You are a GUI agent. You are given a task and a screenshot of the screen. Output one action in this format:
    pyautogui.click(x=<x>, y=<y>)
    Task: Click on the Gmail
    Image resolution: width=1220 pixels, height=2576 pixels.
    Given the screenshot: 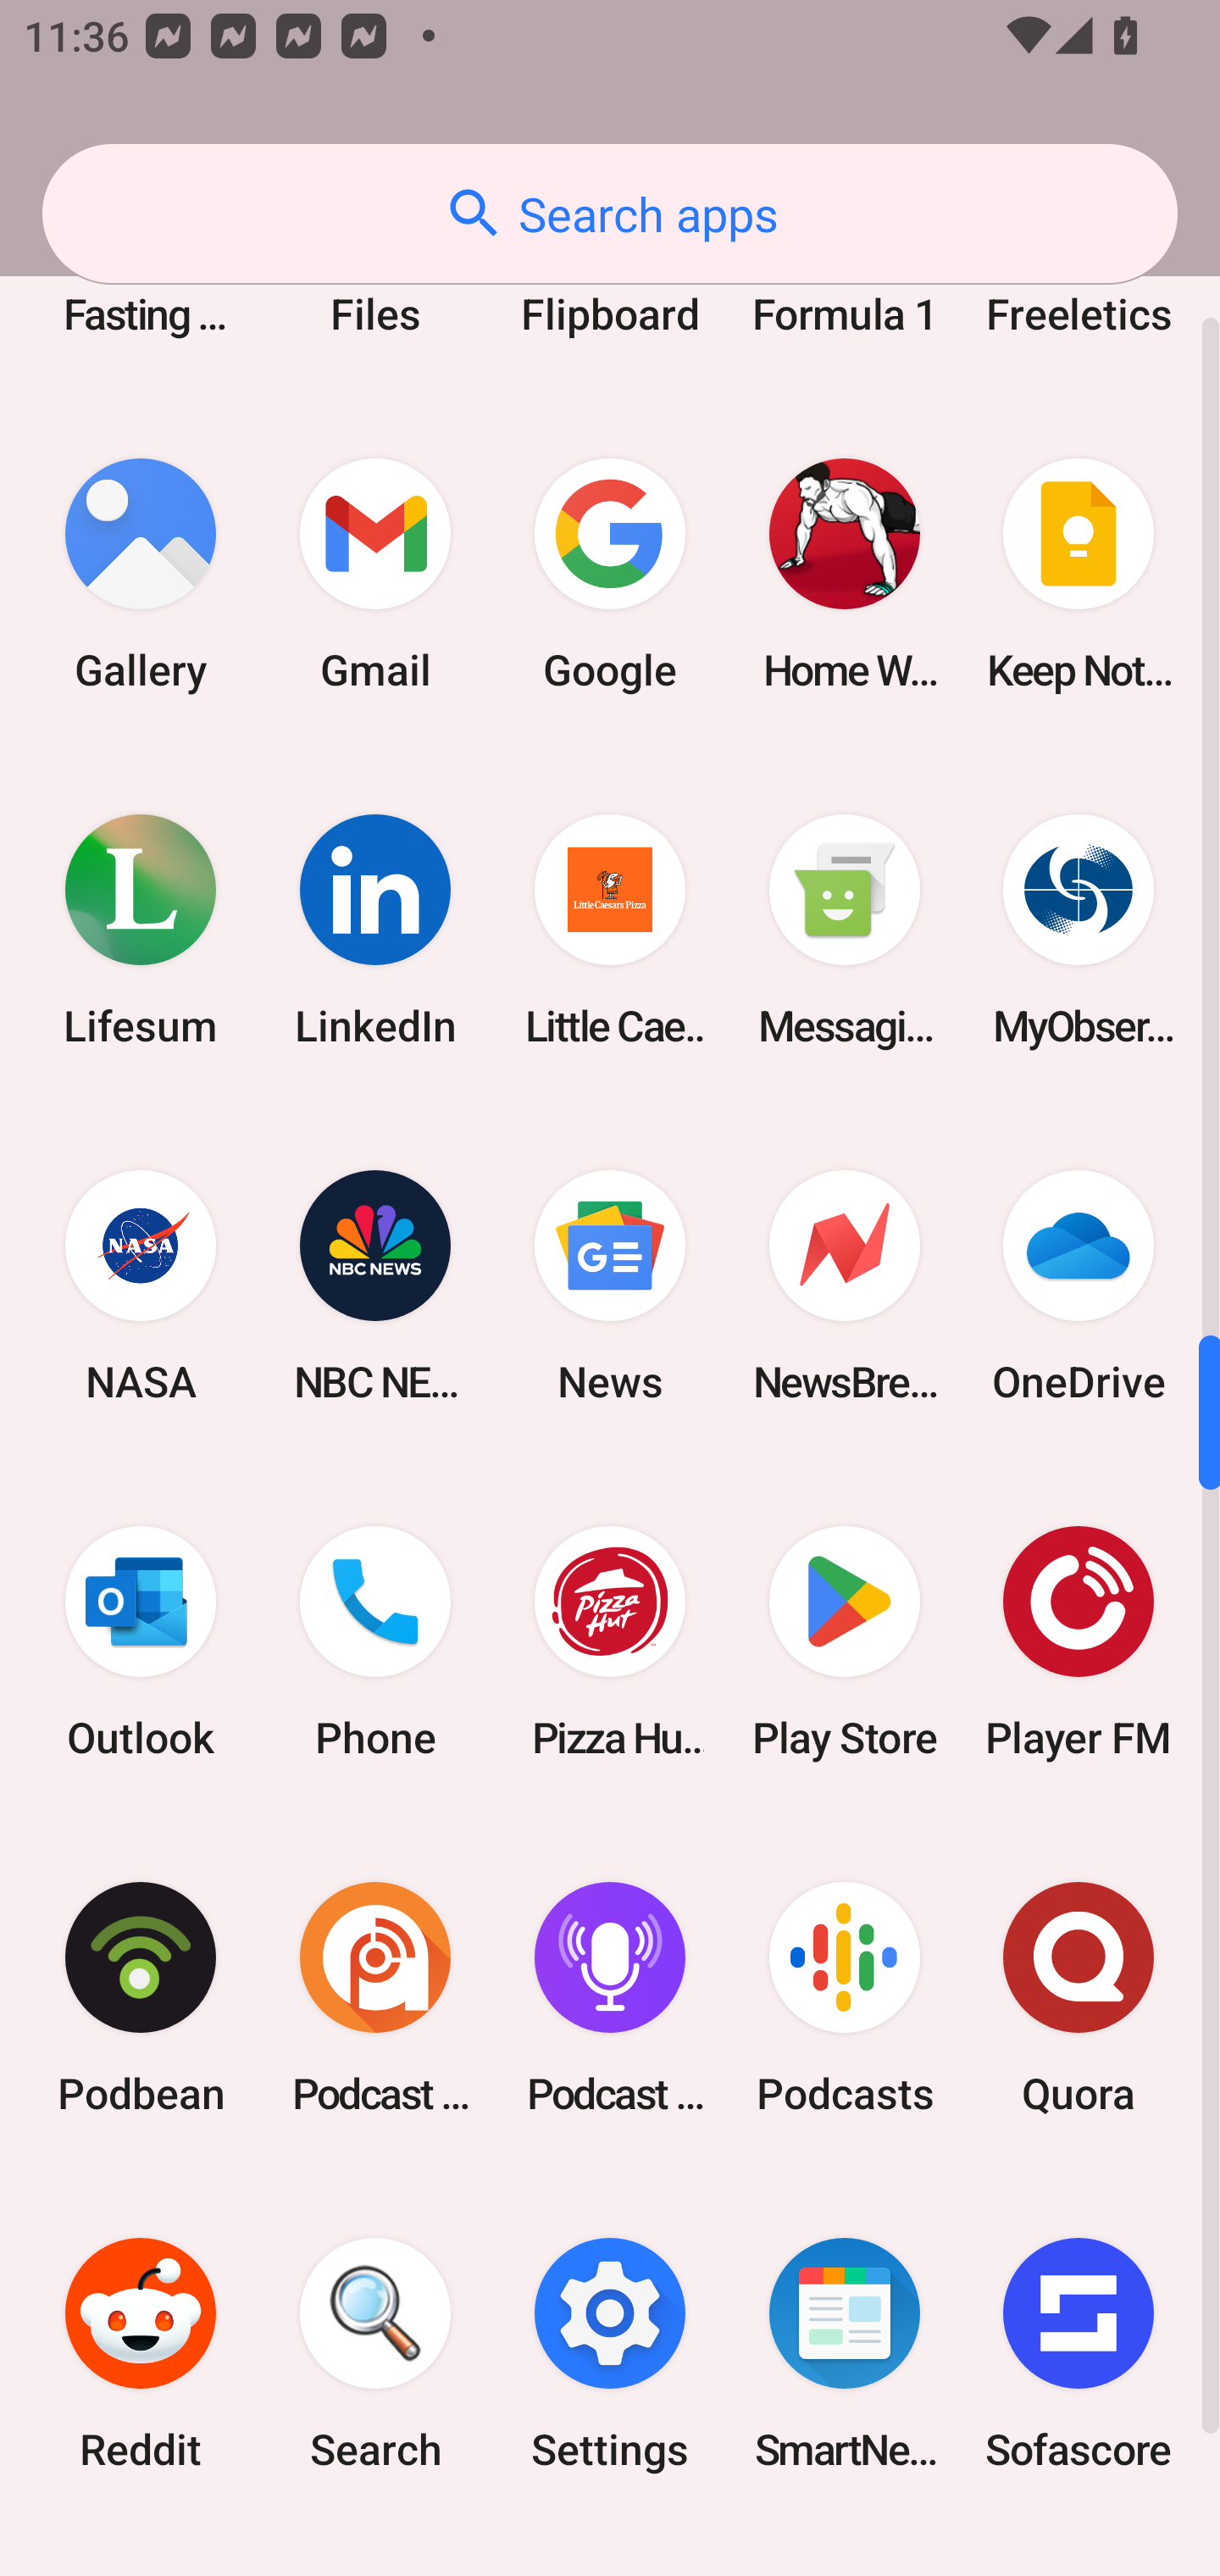 What is the action you would take?
    pyautogui.click(x=375, y=575)
    